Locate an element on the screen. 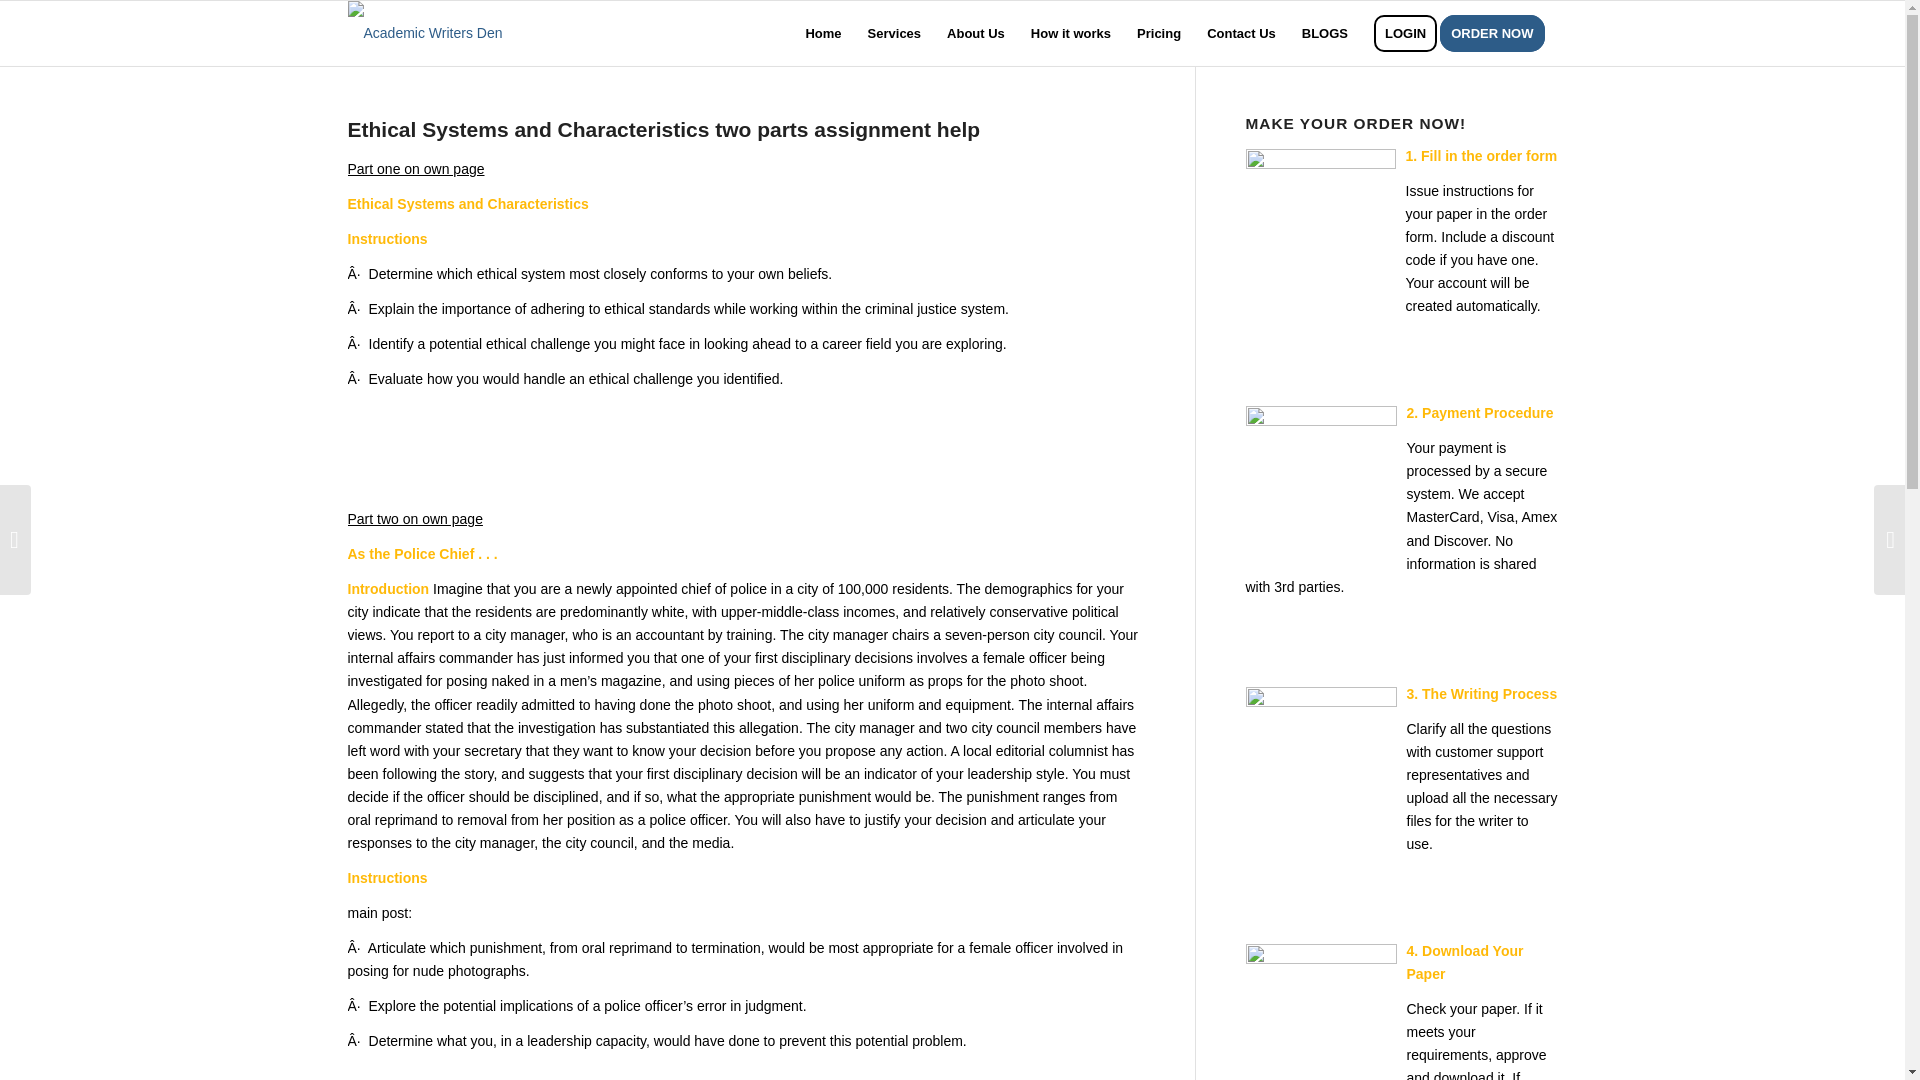 This screenshot has width=1920, height=1080. LOGIN is located at coordinates (1405, 33).